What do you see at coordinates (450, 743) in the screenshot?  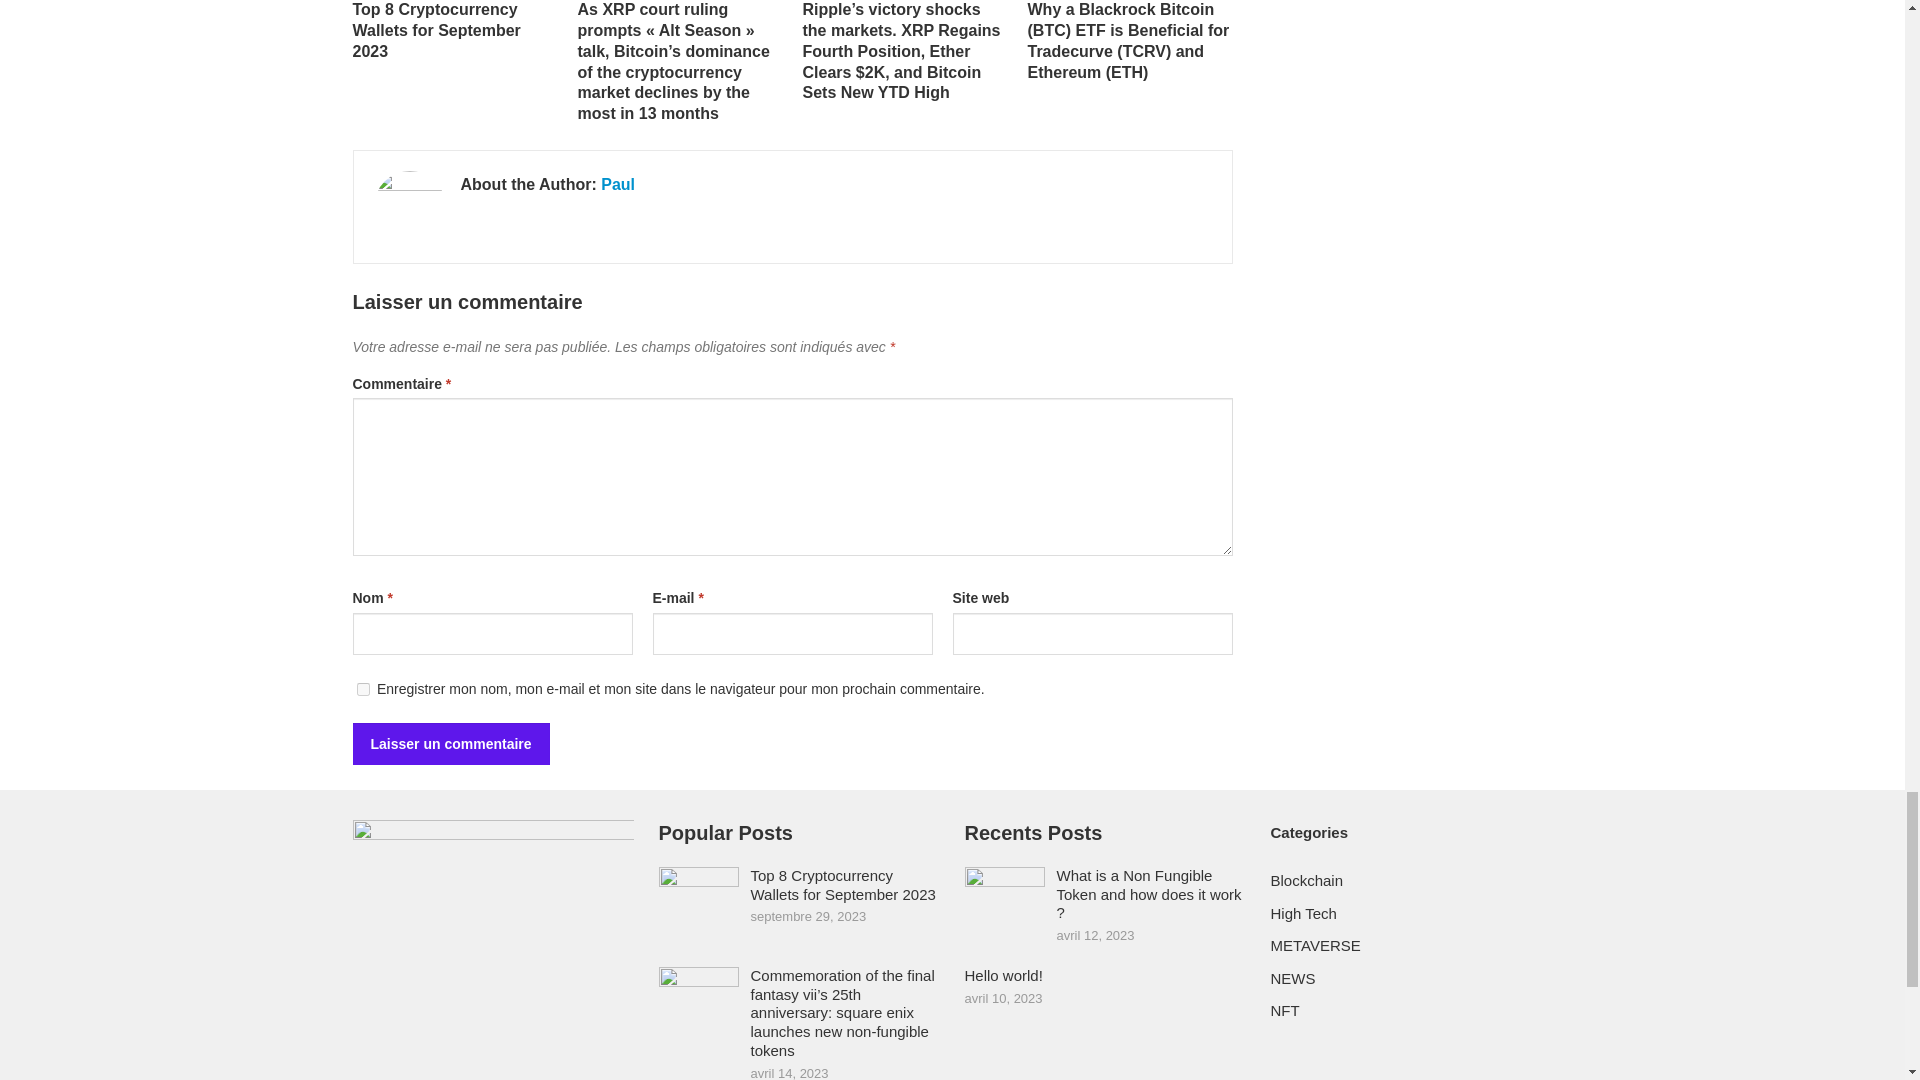 I see `Laisser un commentaire` at bounding box center [450, 743].